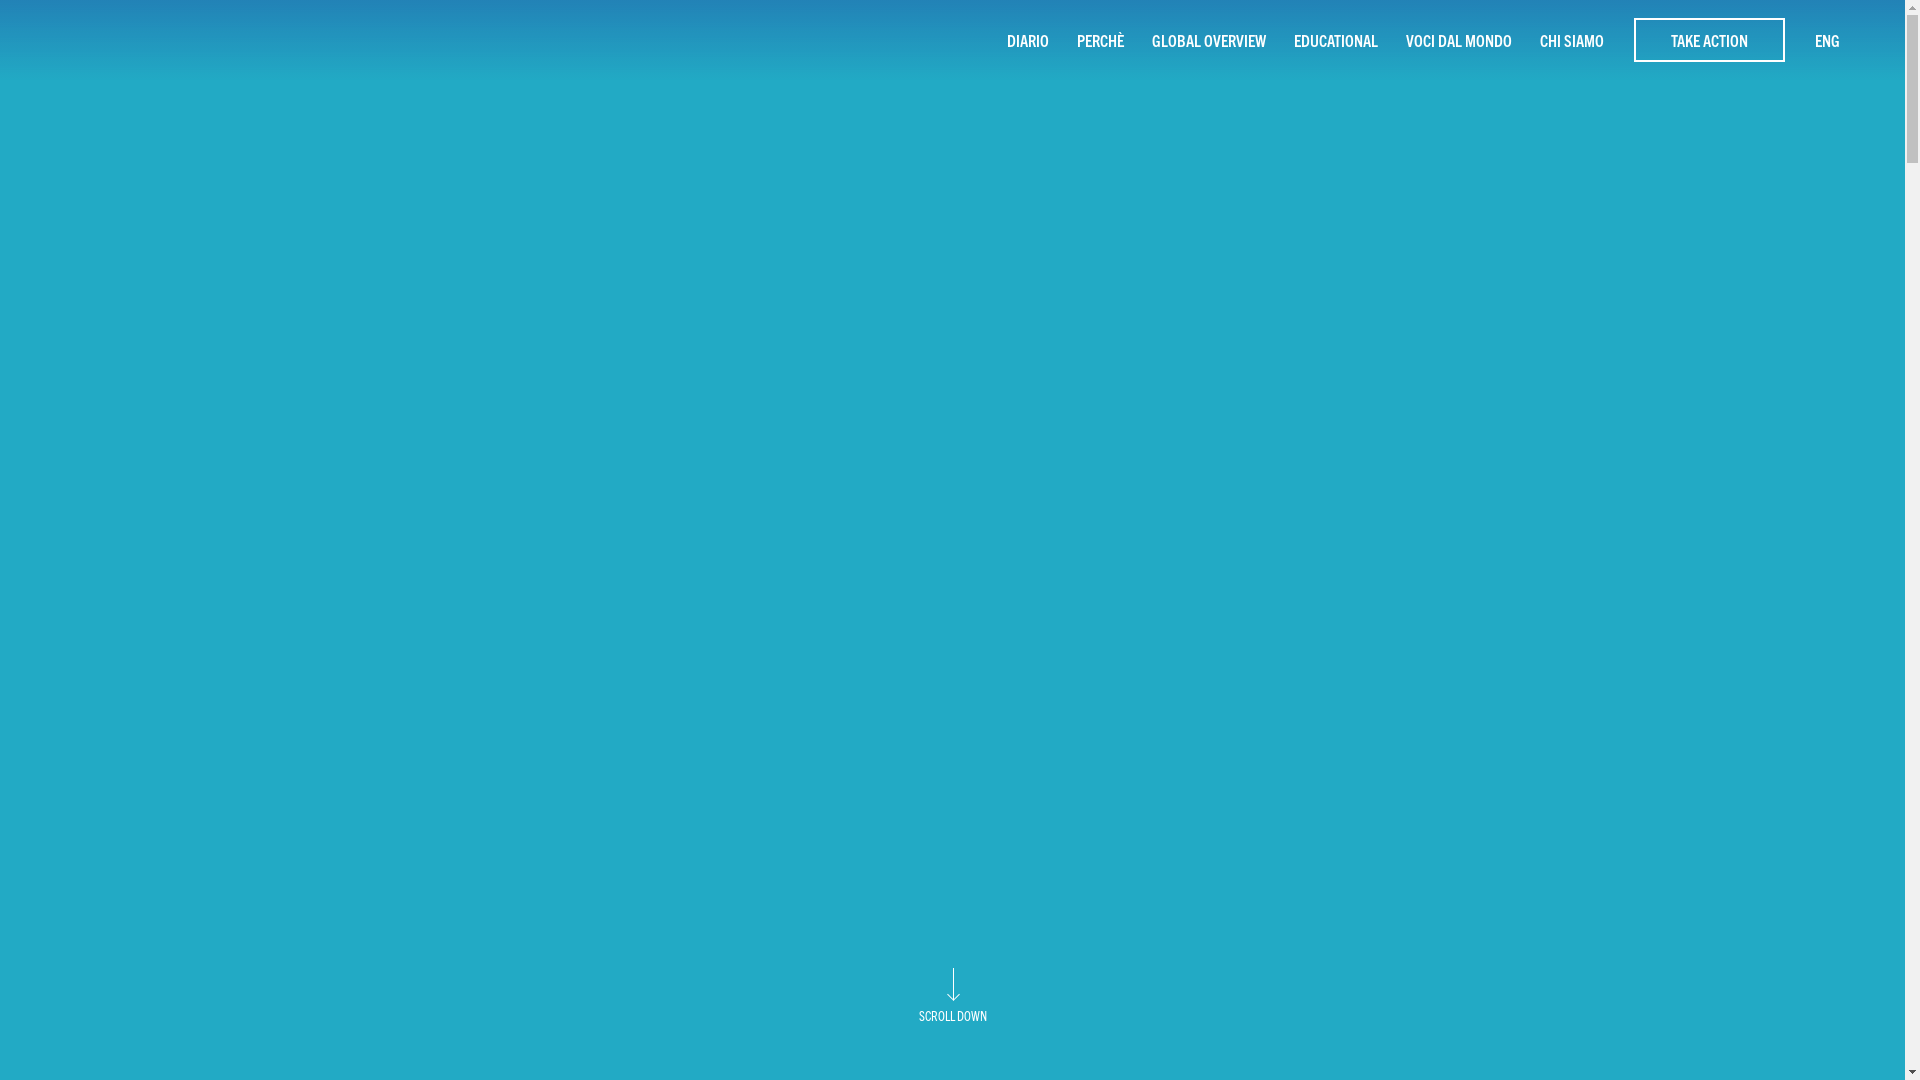 The image size is (1920, 1080). I want to click on ENG, so click(1828, 40).